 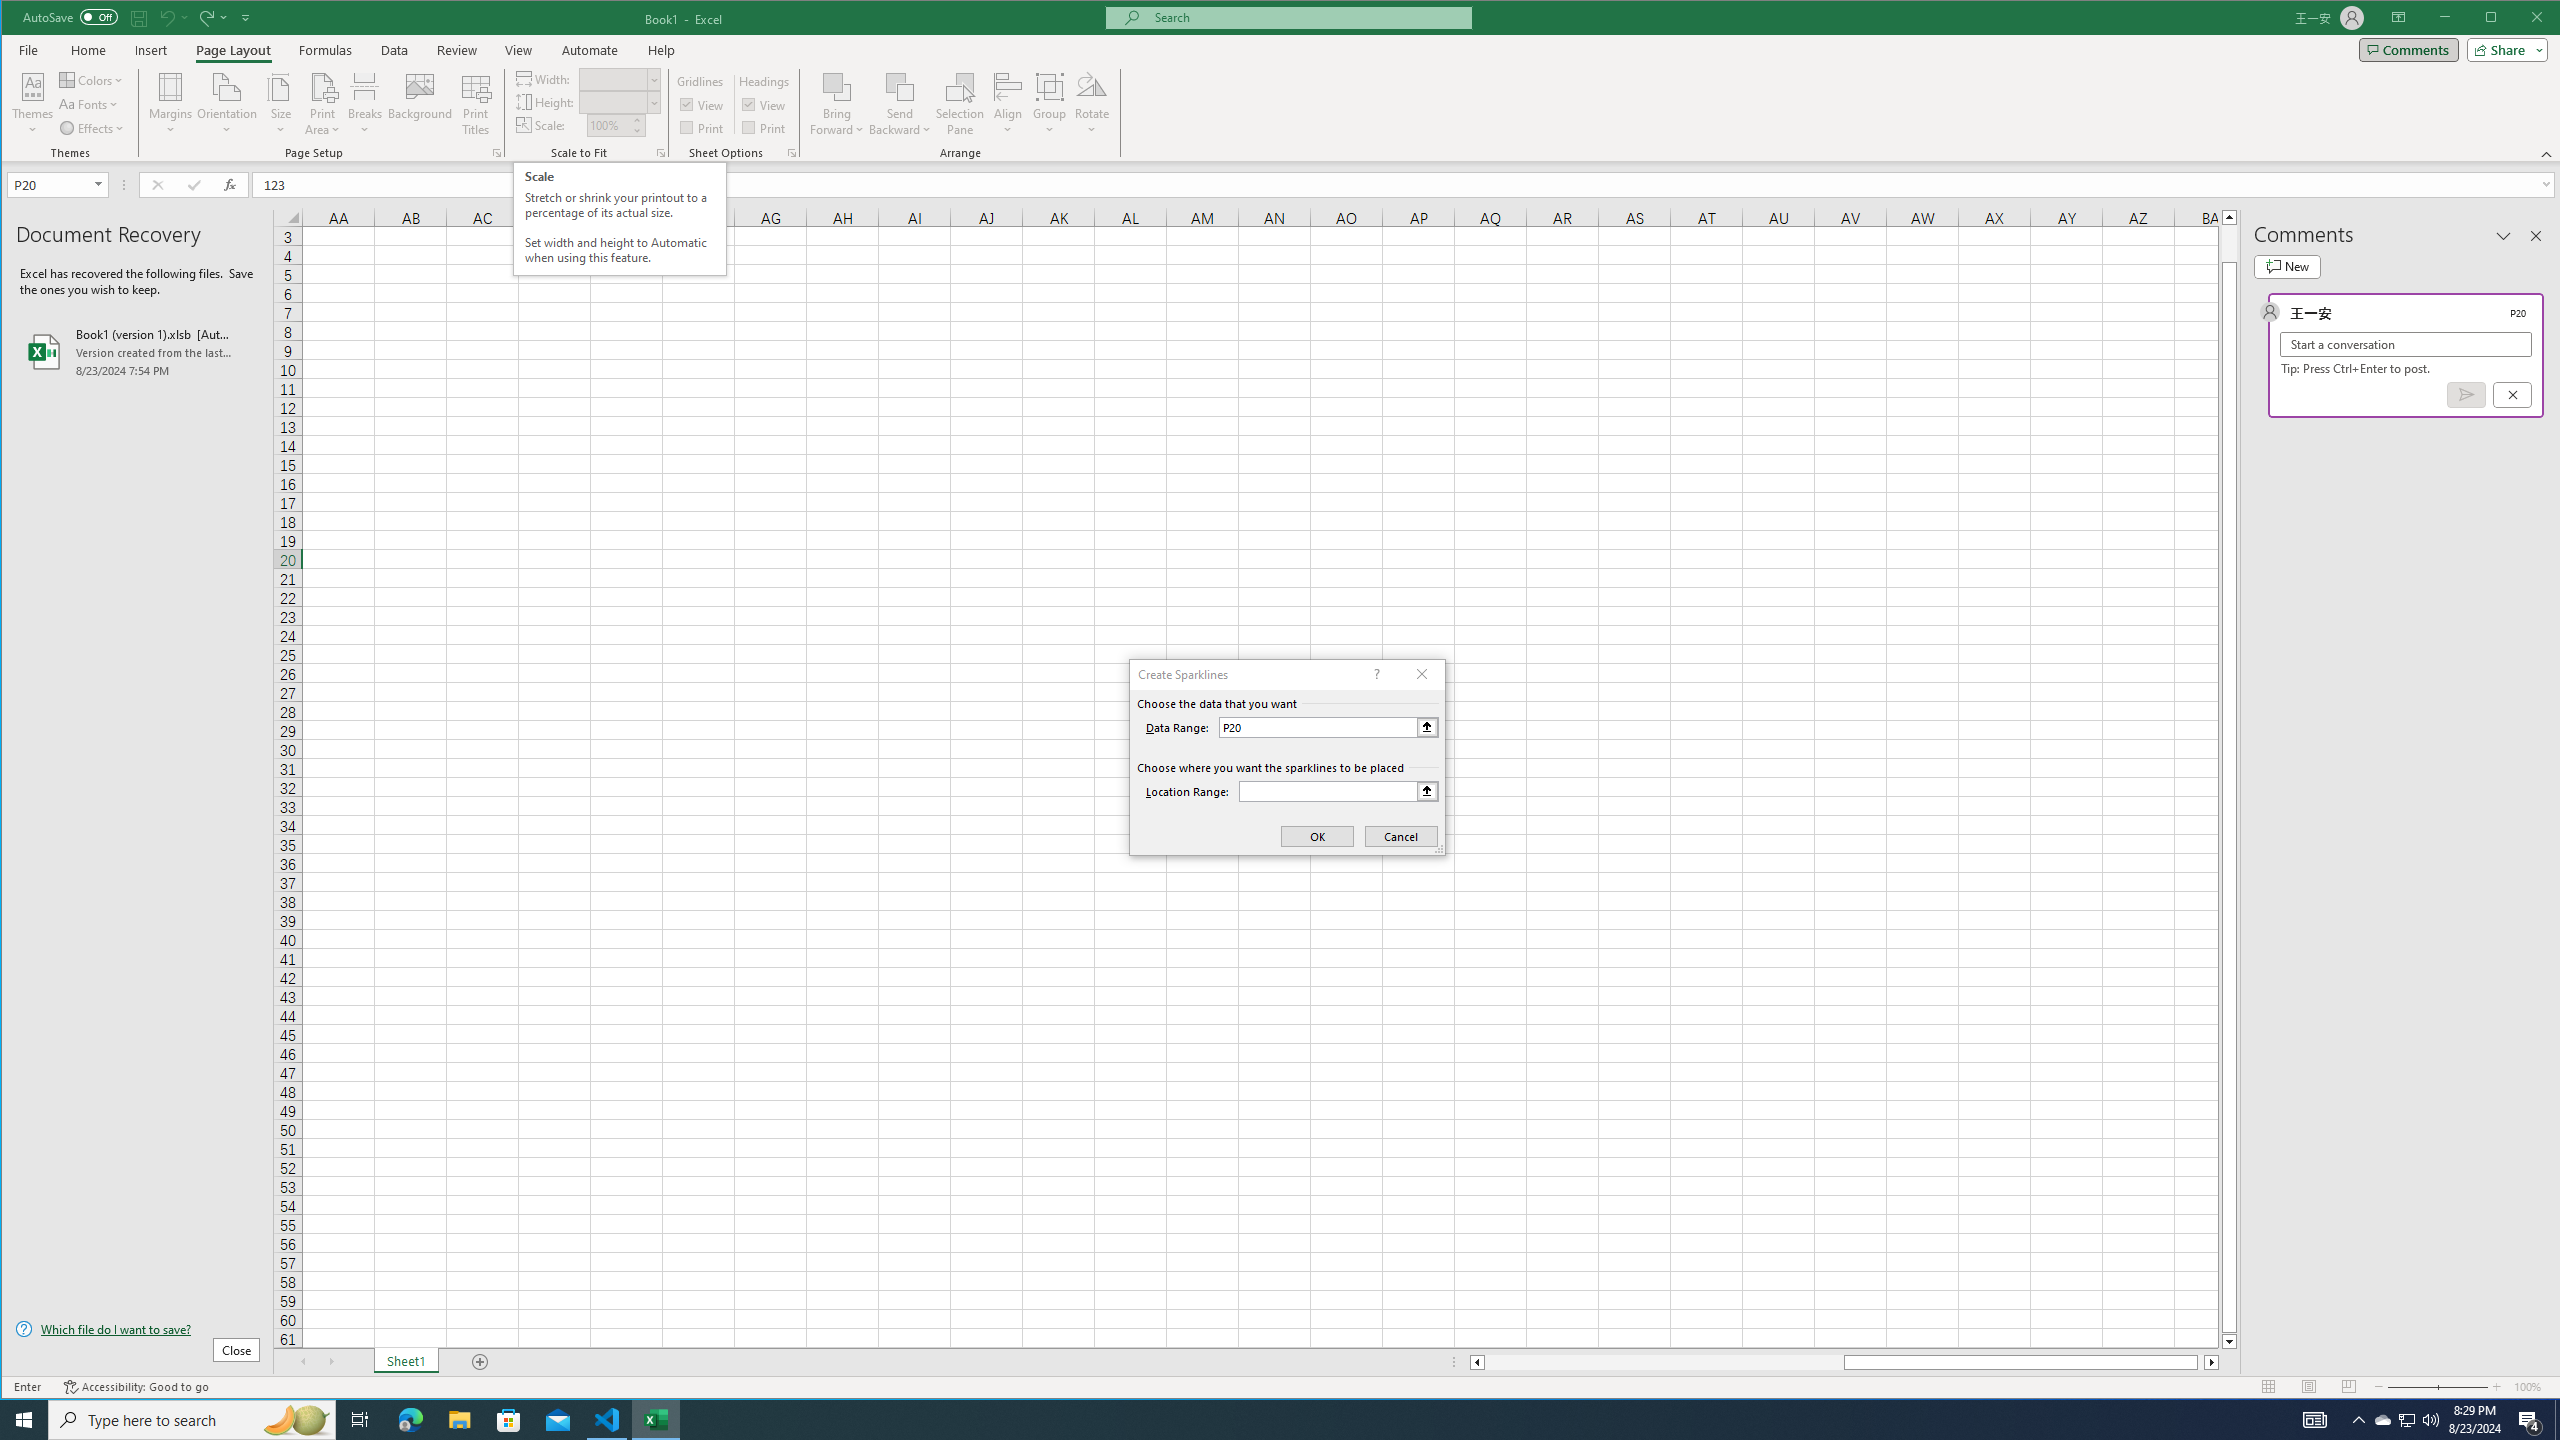 What do you see at coordinates (636, 130) in the screenshot?
I see `Less` at bounding box center [636, 130].